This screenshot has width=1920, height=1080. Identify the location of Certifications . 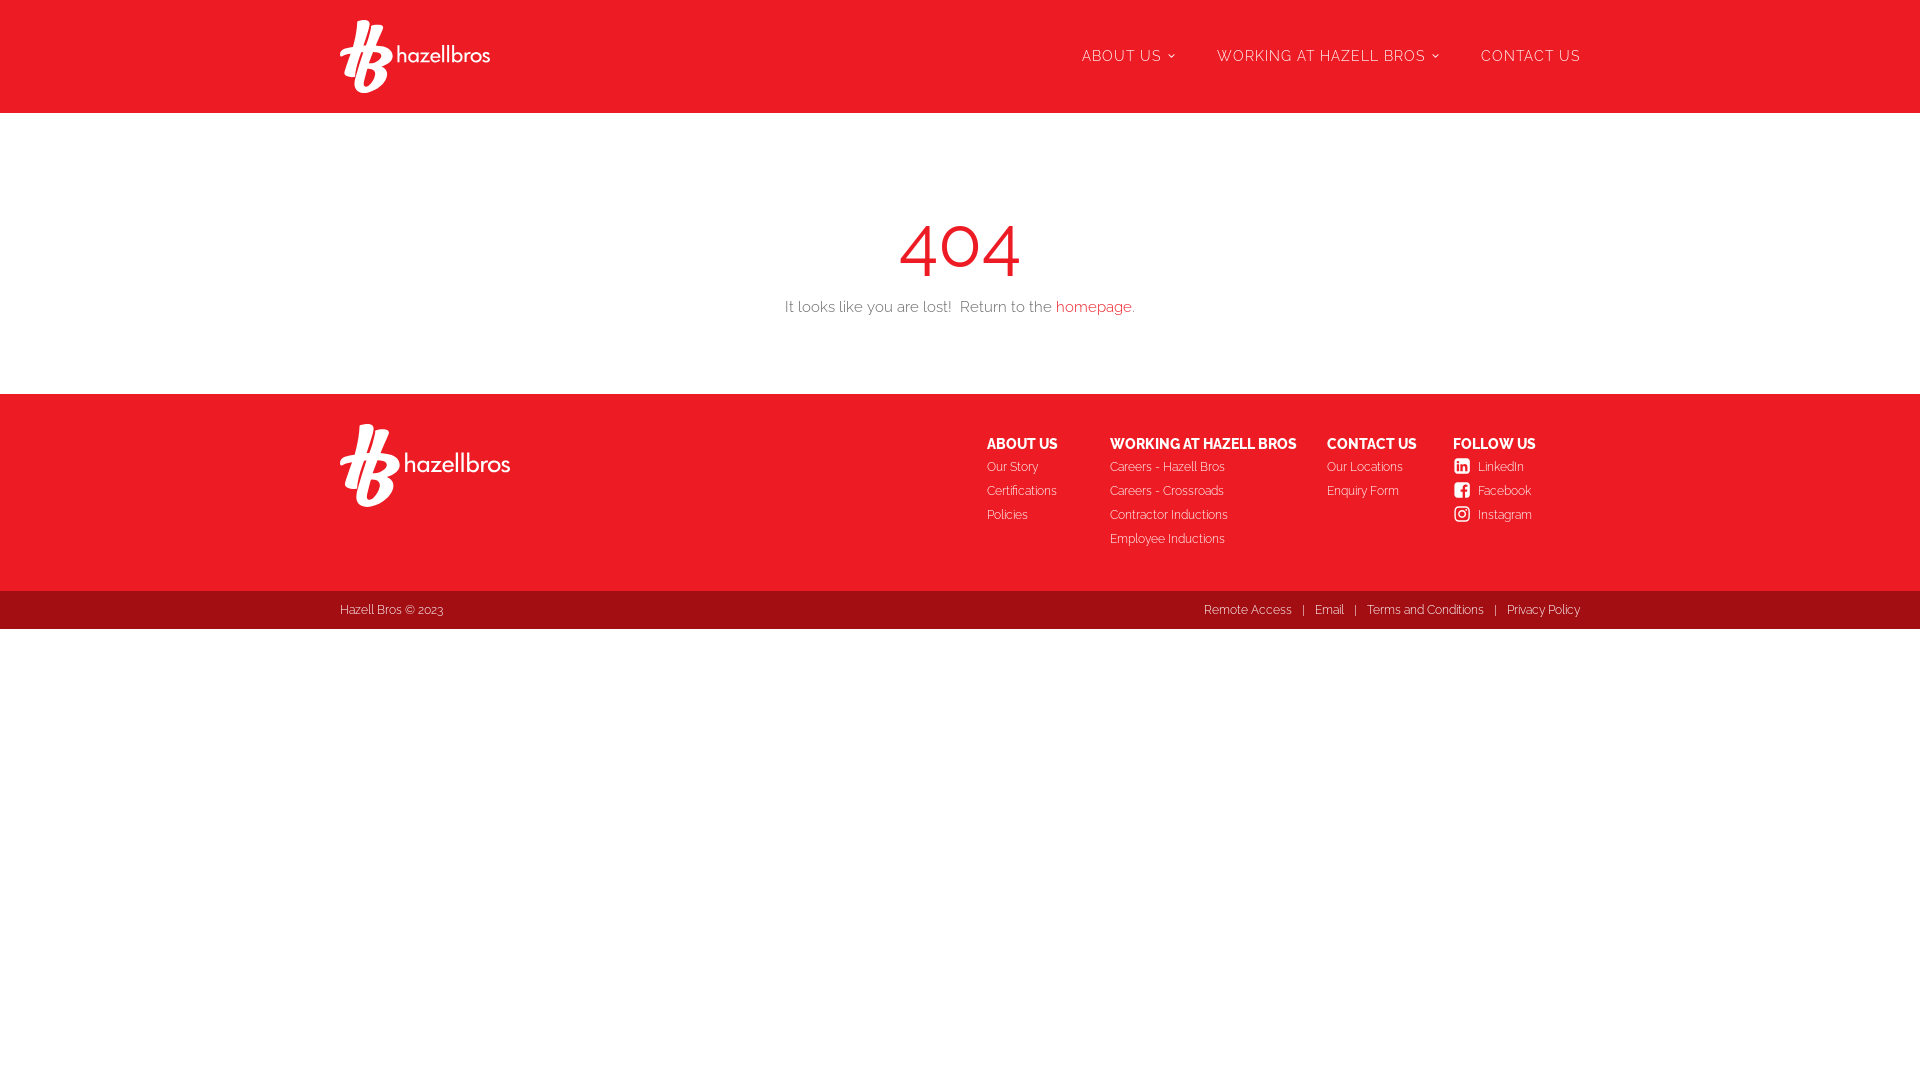
(1034, 491).